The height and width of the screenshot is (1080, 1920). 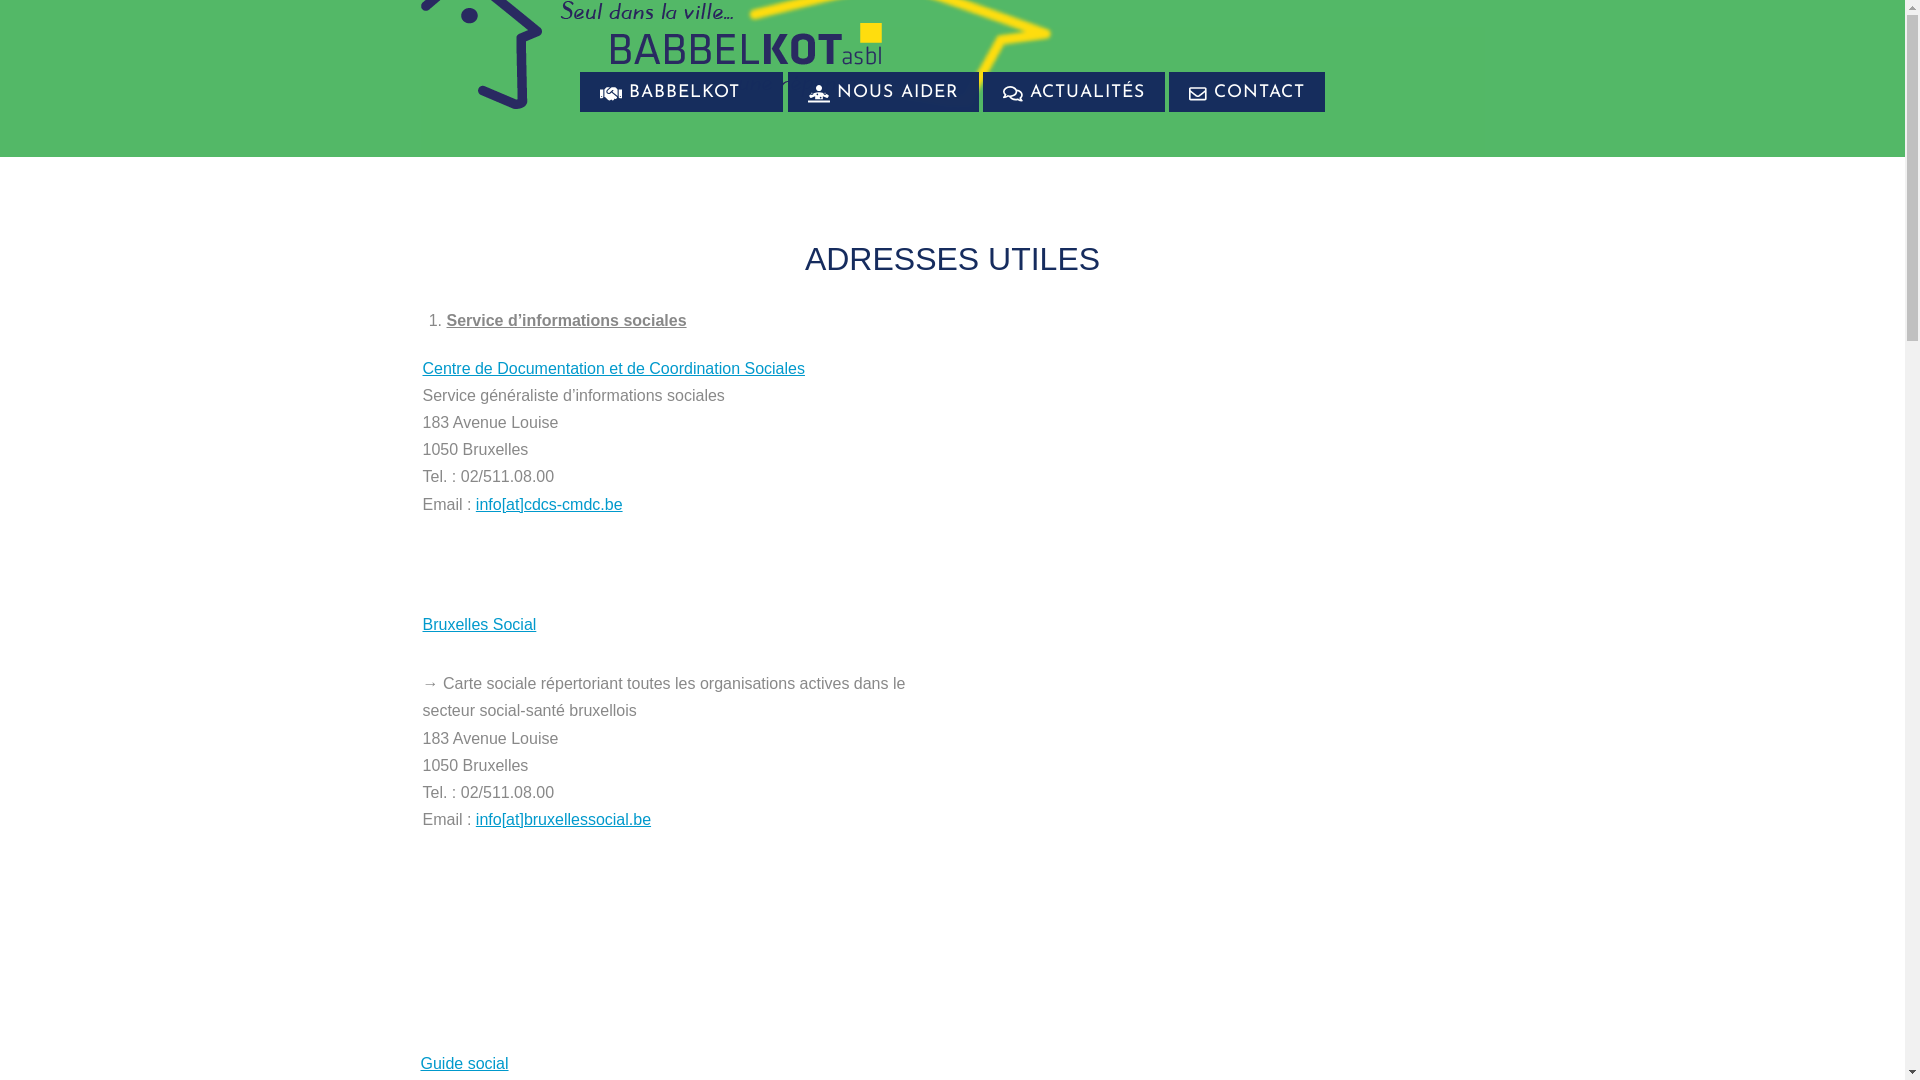 What do you see at coordinates (682, 92) in the screenshot?
I see `BABBELKOT` at bounding box center [682, 92].